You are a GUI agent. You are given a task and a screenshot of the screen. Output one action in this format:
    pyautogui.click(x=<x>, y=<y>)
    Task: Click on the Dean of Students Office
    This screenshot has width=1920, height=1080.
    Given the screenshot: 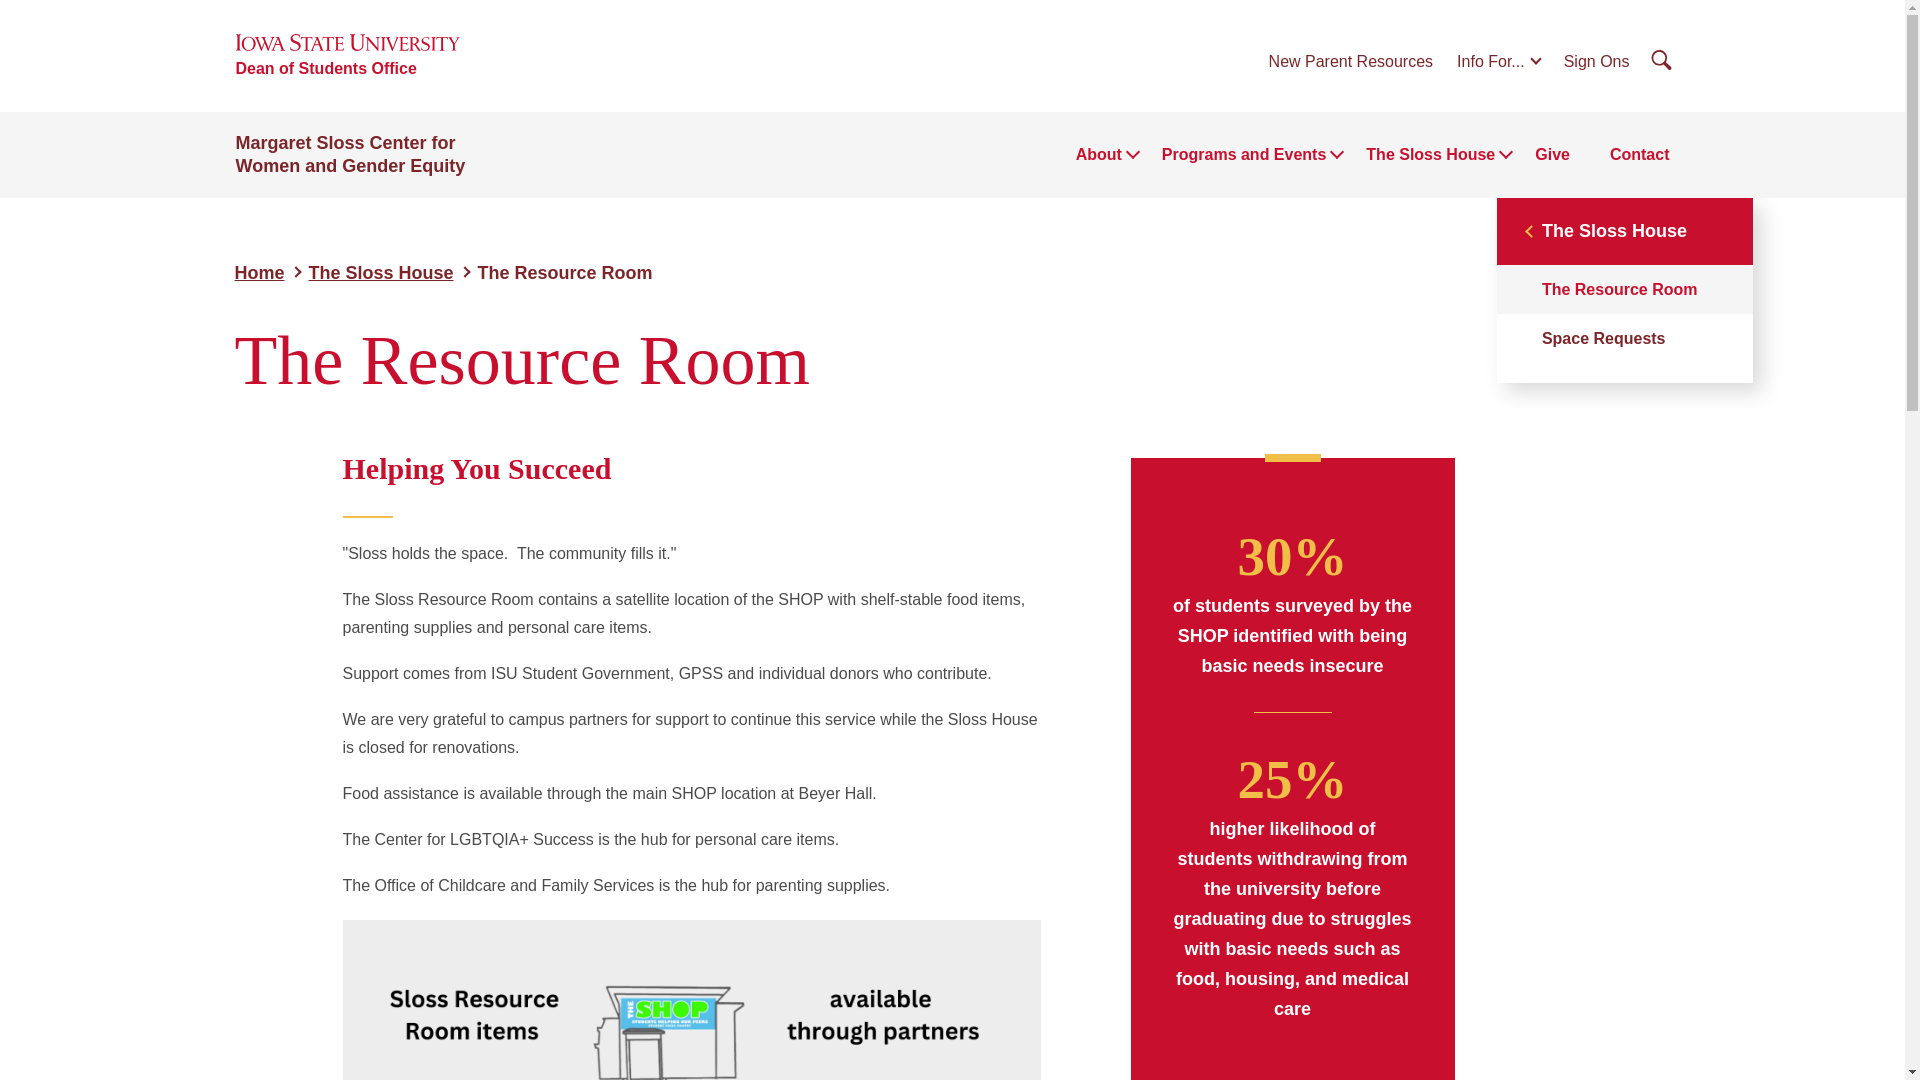 What is the action you would take?
    pyautogui.click(x=326, y=68)
    